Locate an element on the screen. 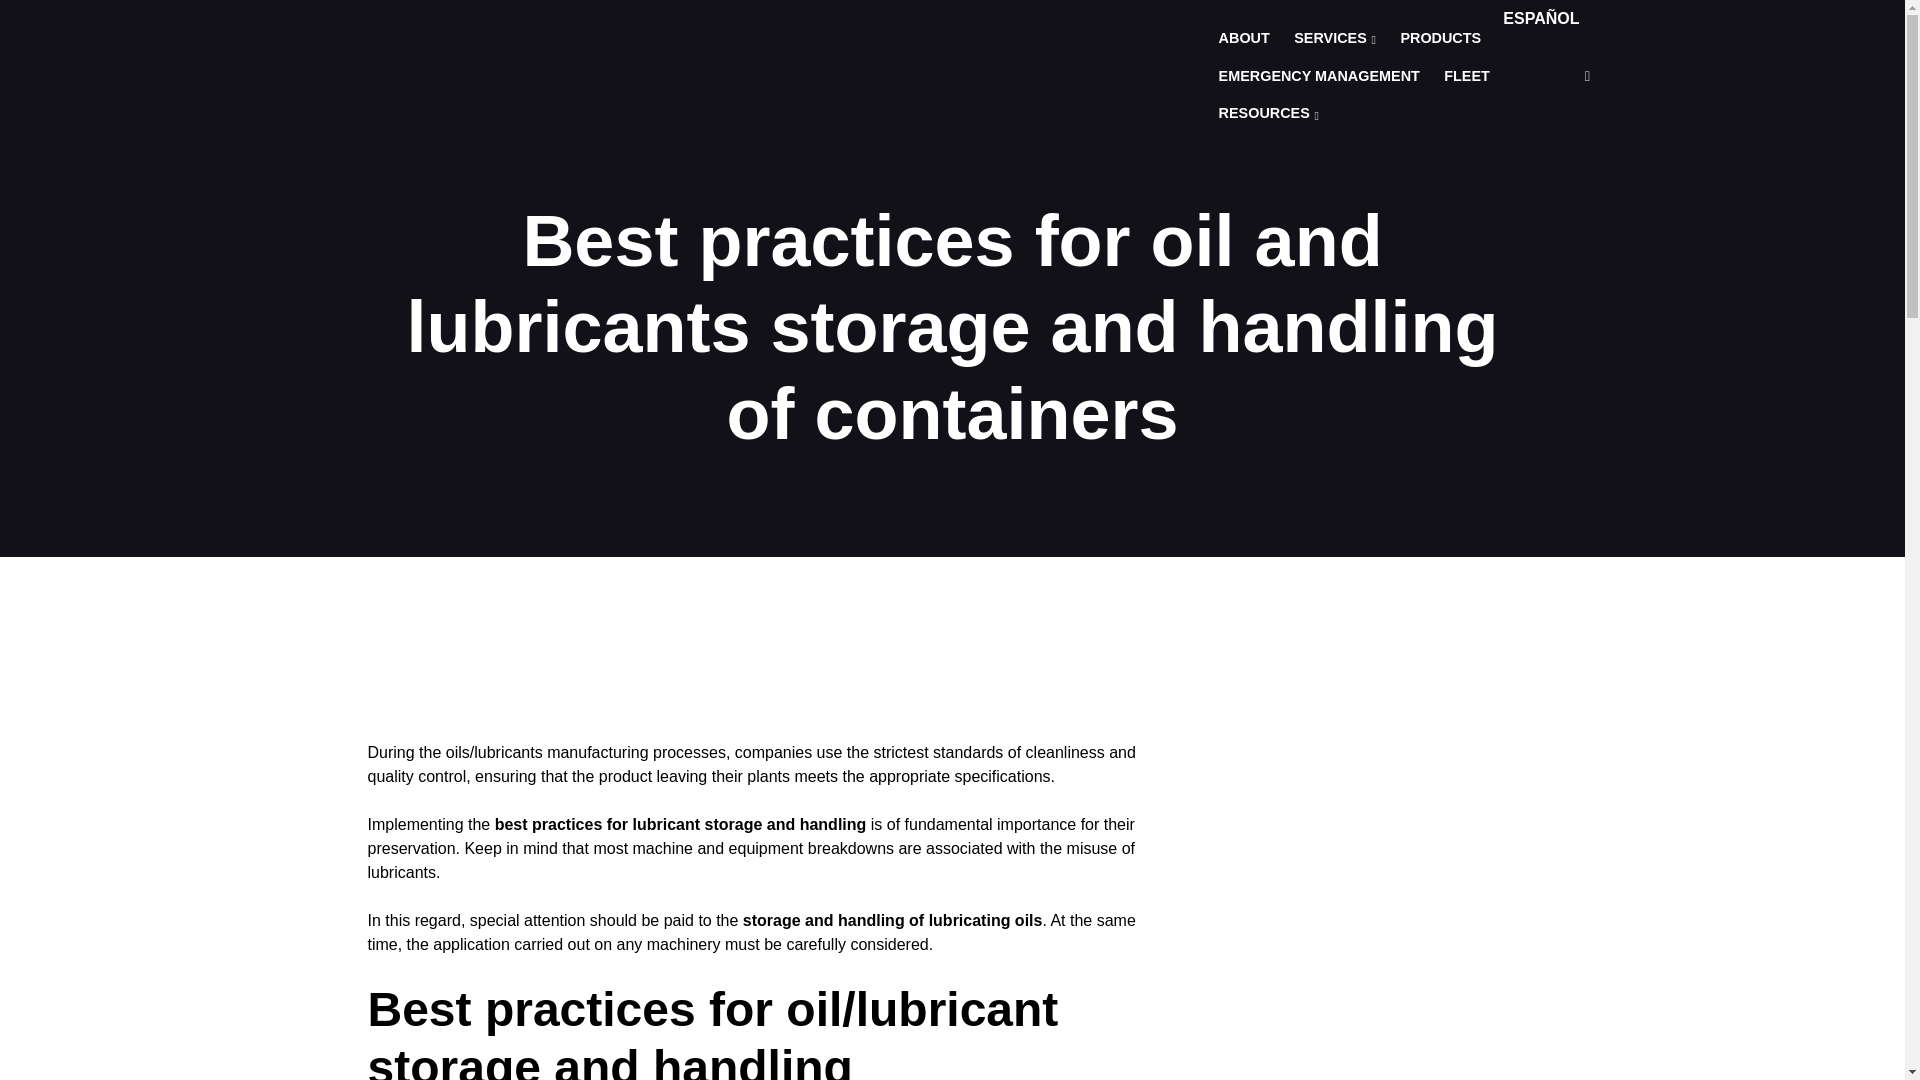 Image resolution: width=1920 pixels, height=1080 pixels. FLEET is located at coordinates (1466, 77).